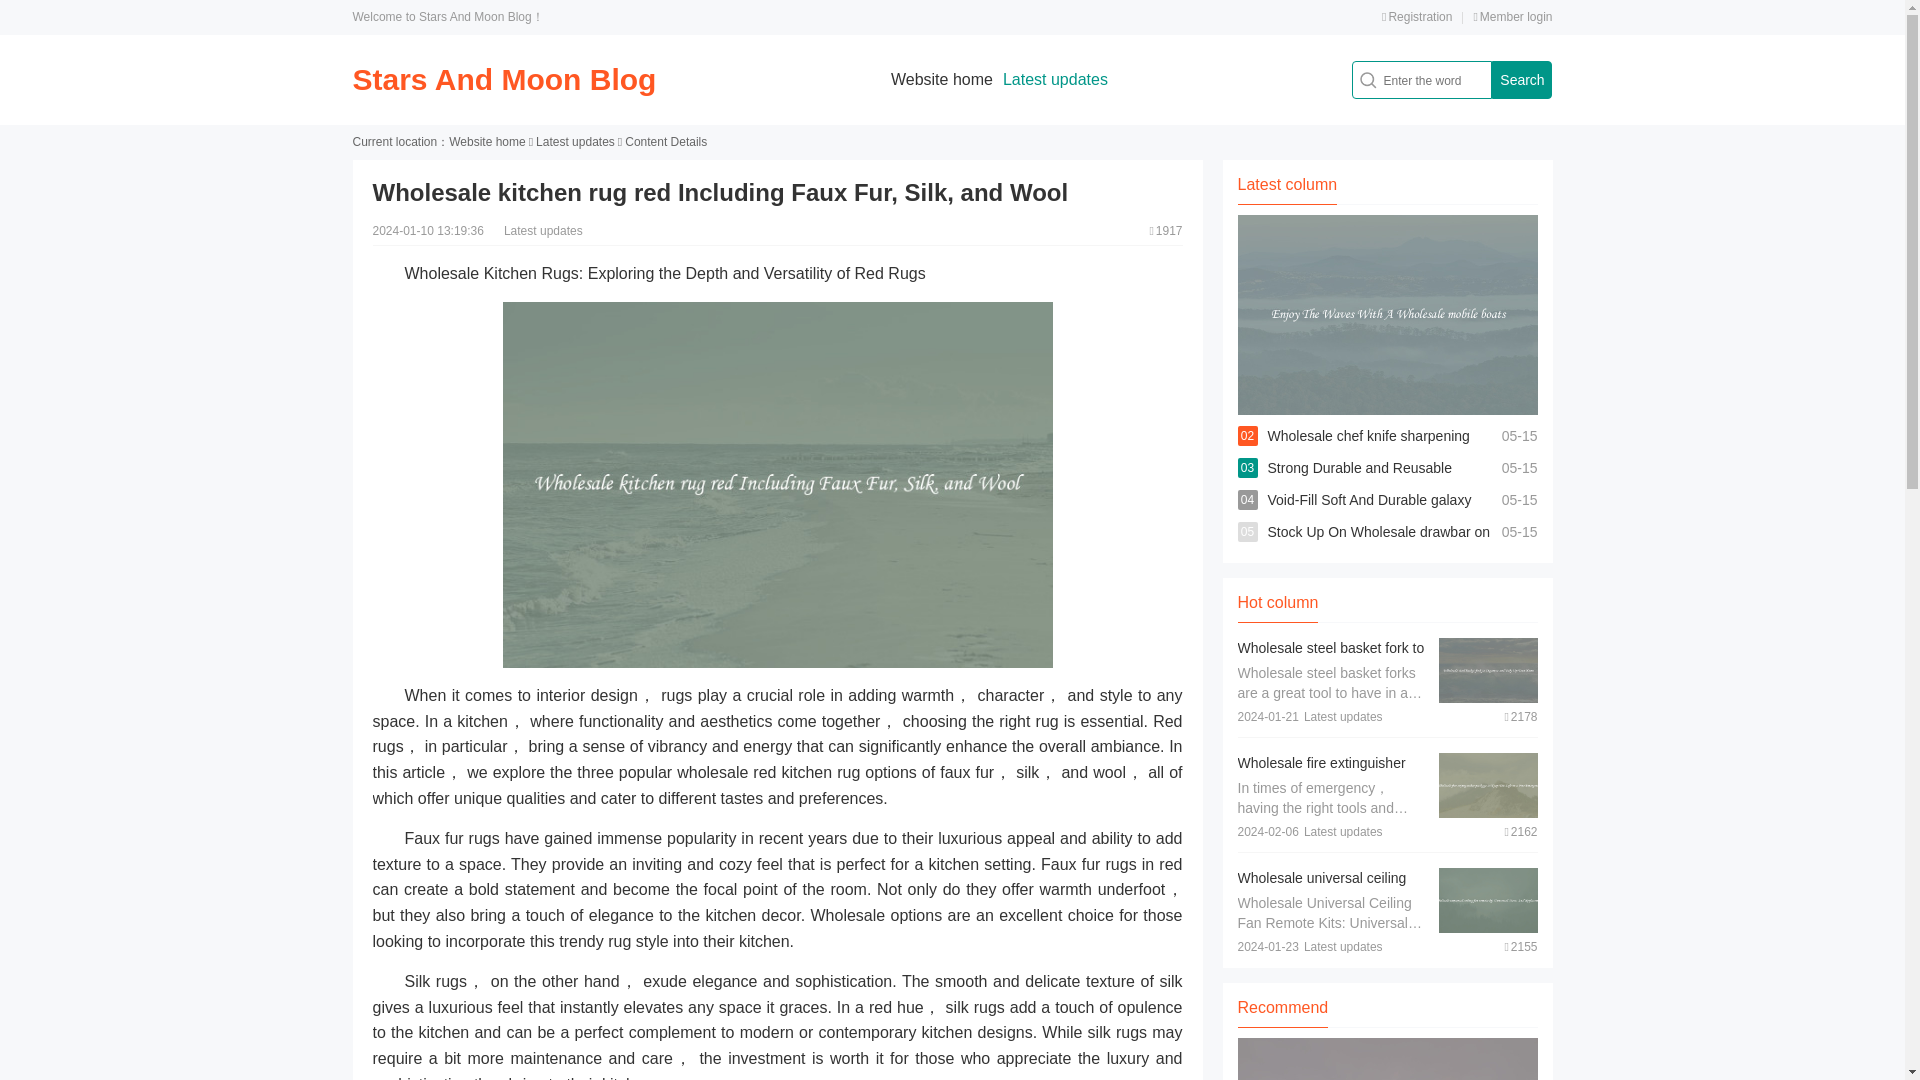 The width and height of the screenshot is (1920, 1080). I want to click on Search, so click(1521, 80).